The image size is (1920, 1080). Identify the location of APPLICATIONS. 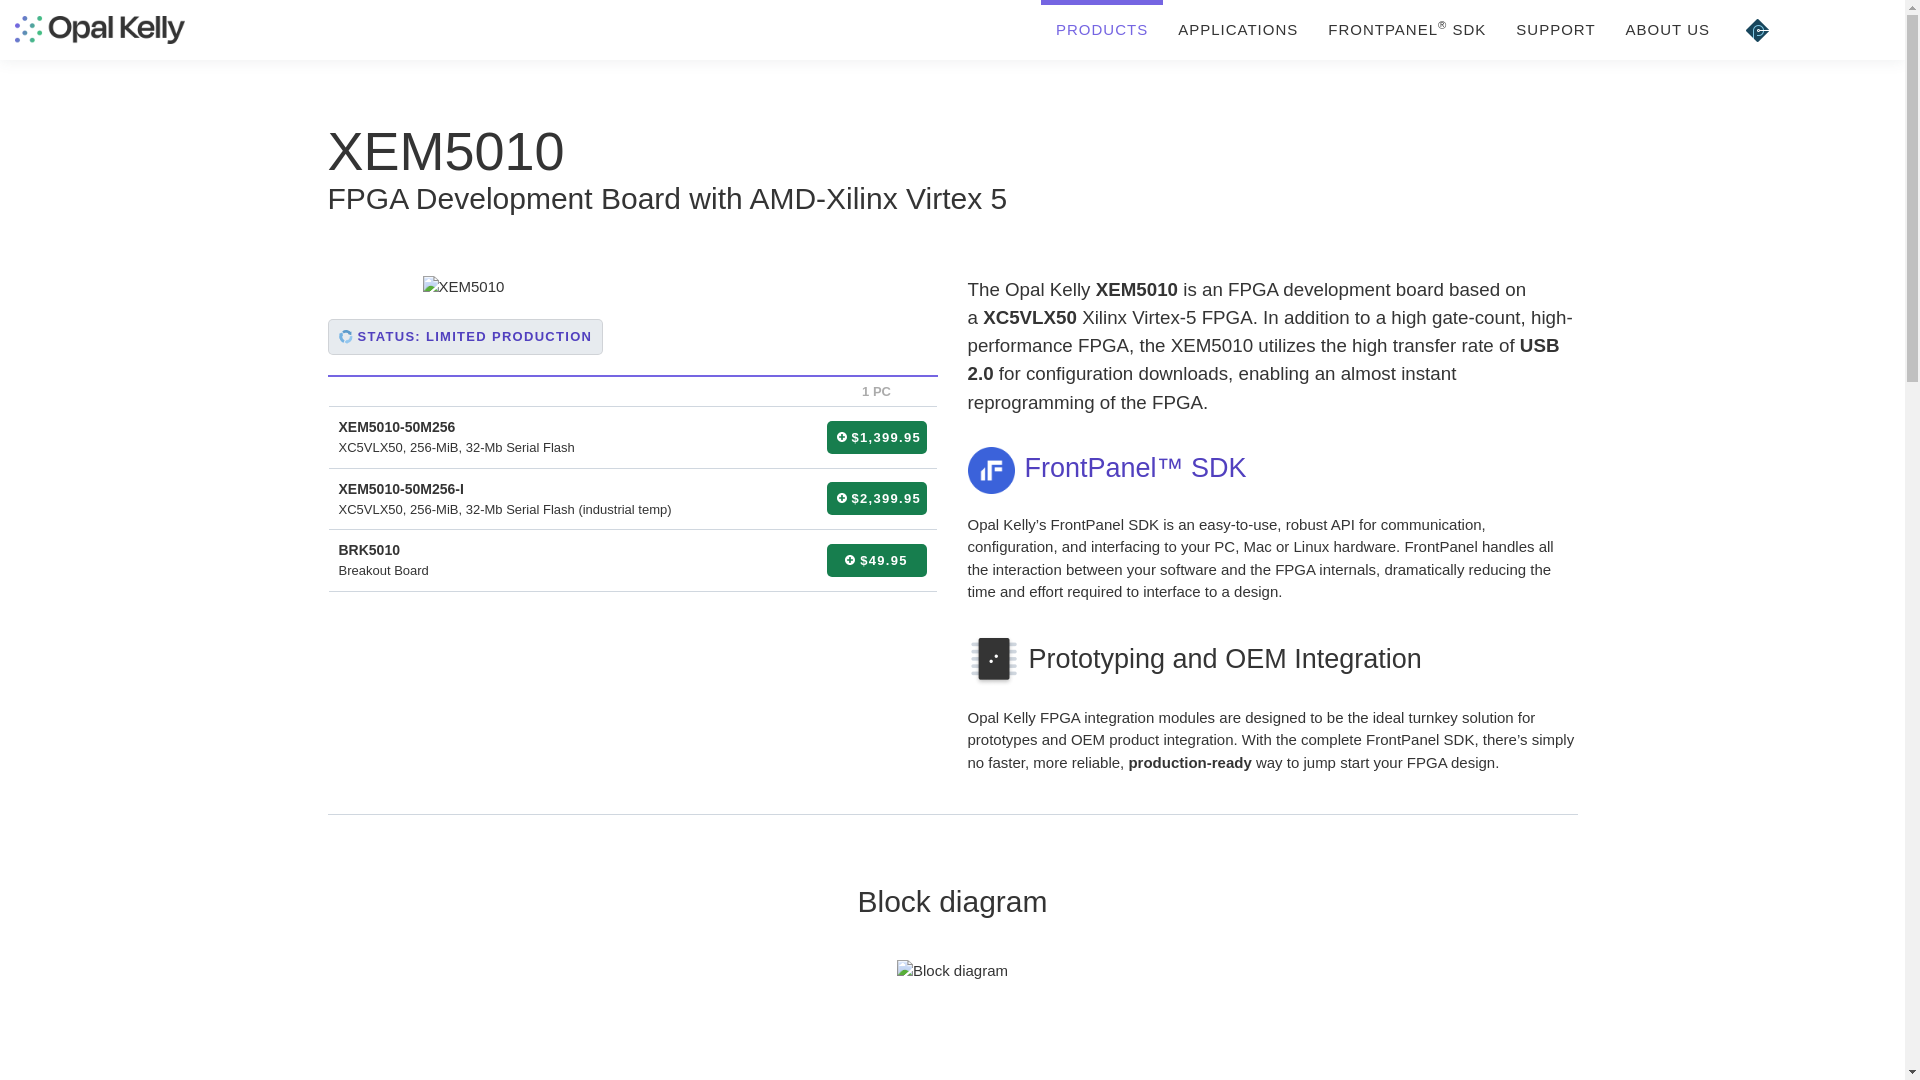
(1238, 30).